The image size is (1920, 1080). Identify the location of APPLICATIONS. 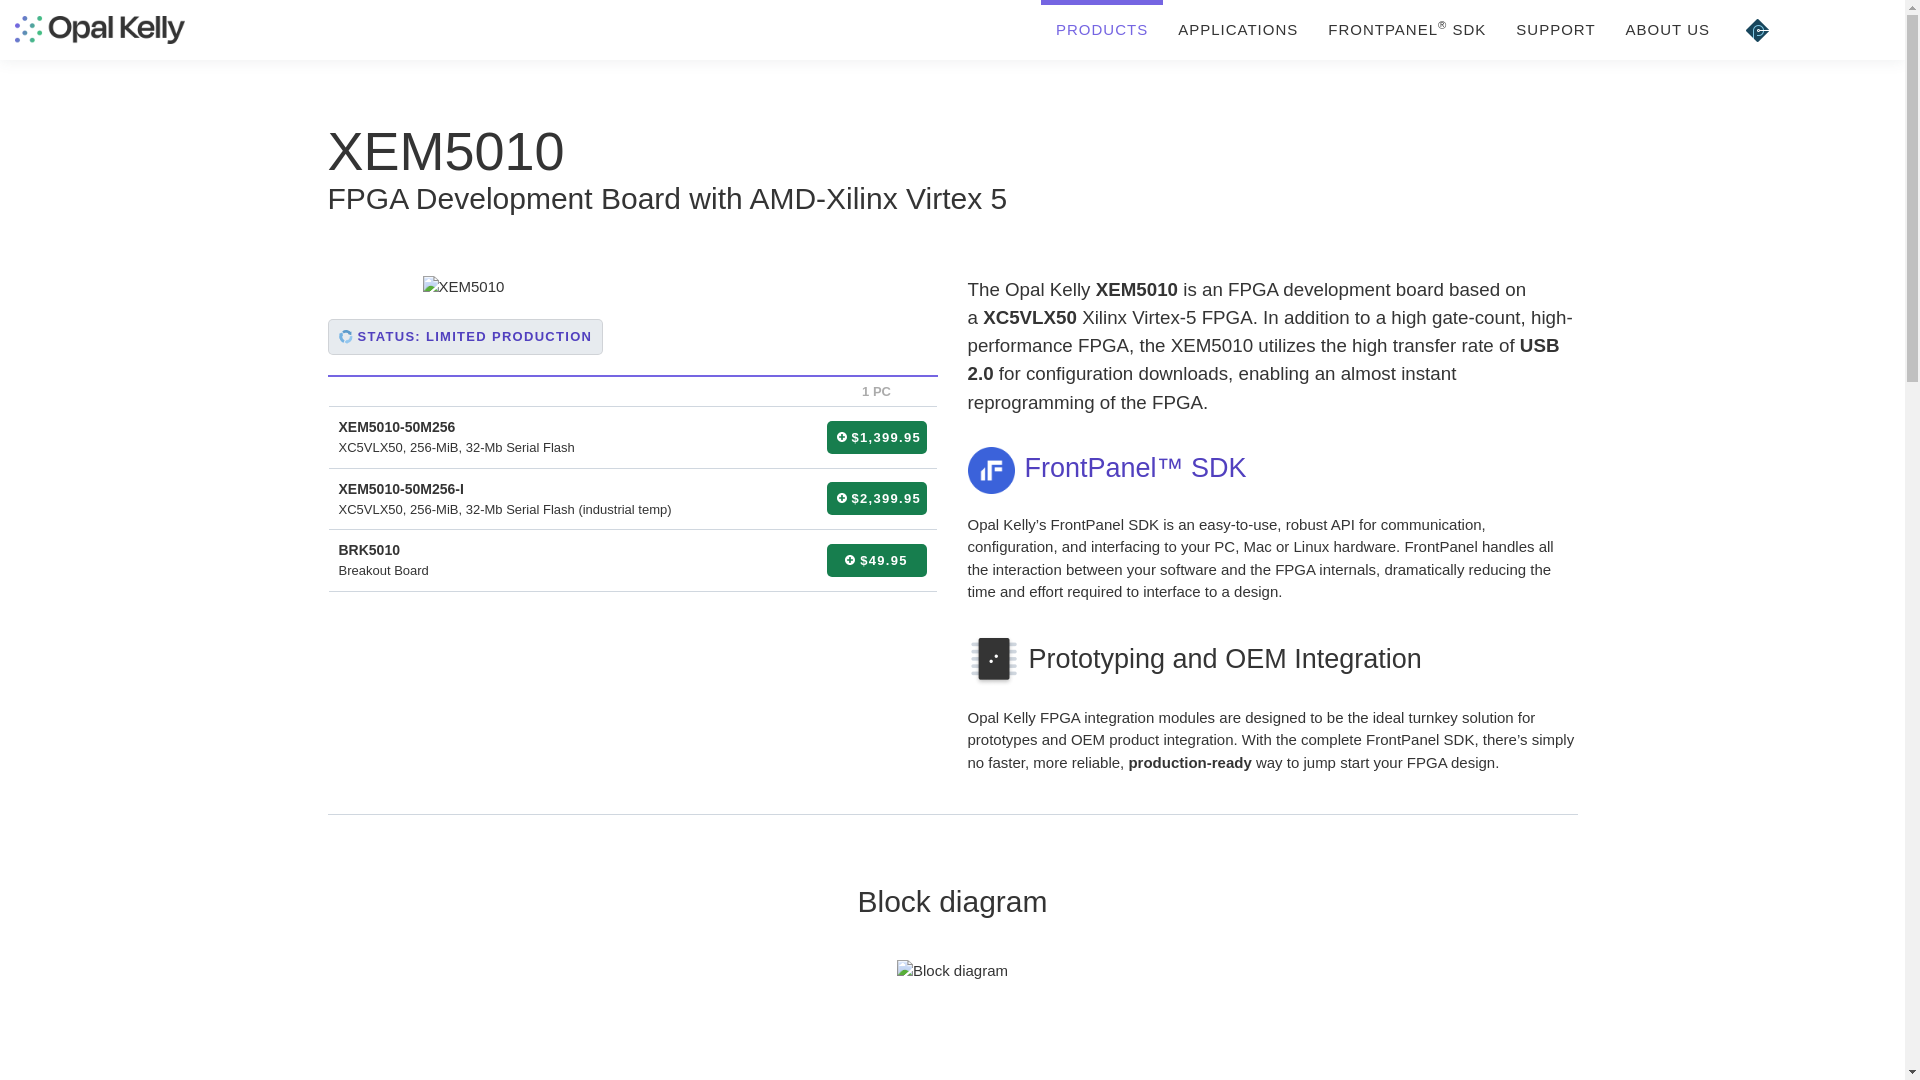
(1238, 30).